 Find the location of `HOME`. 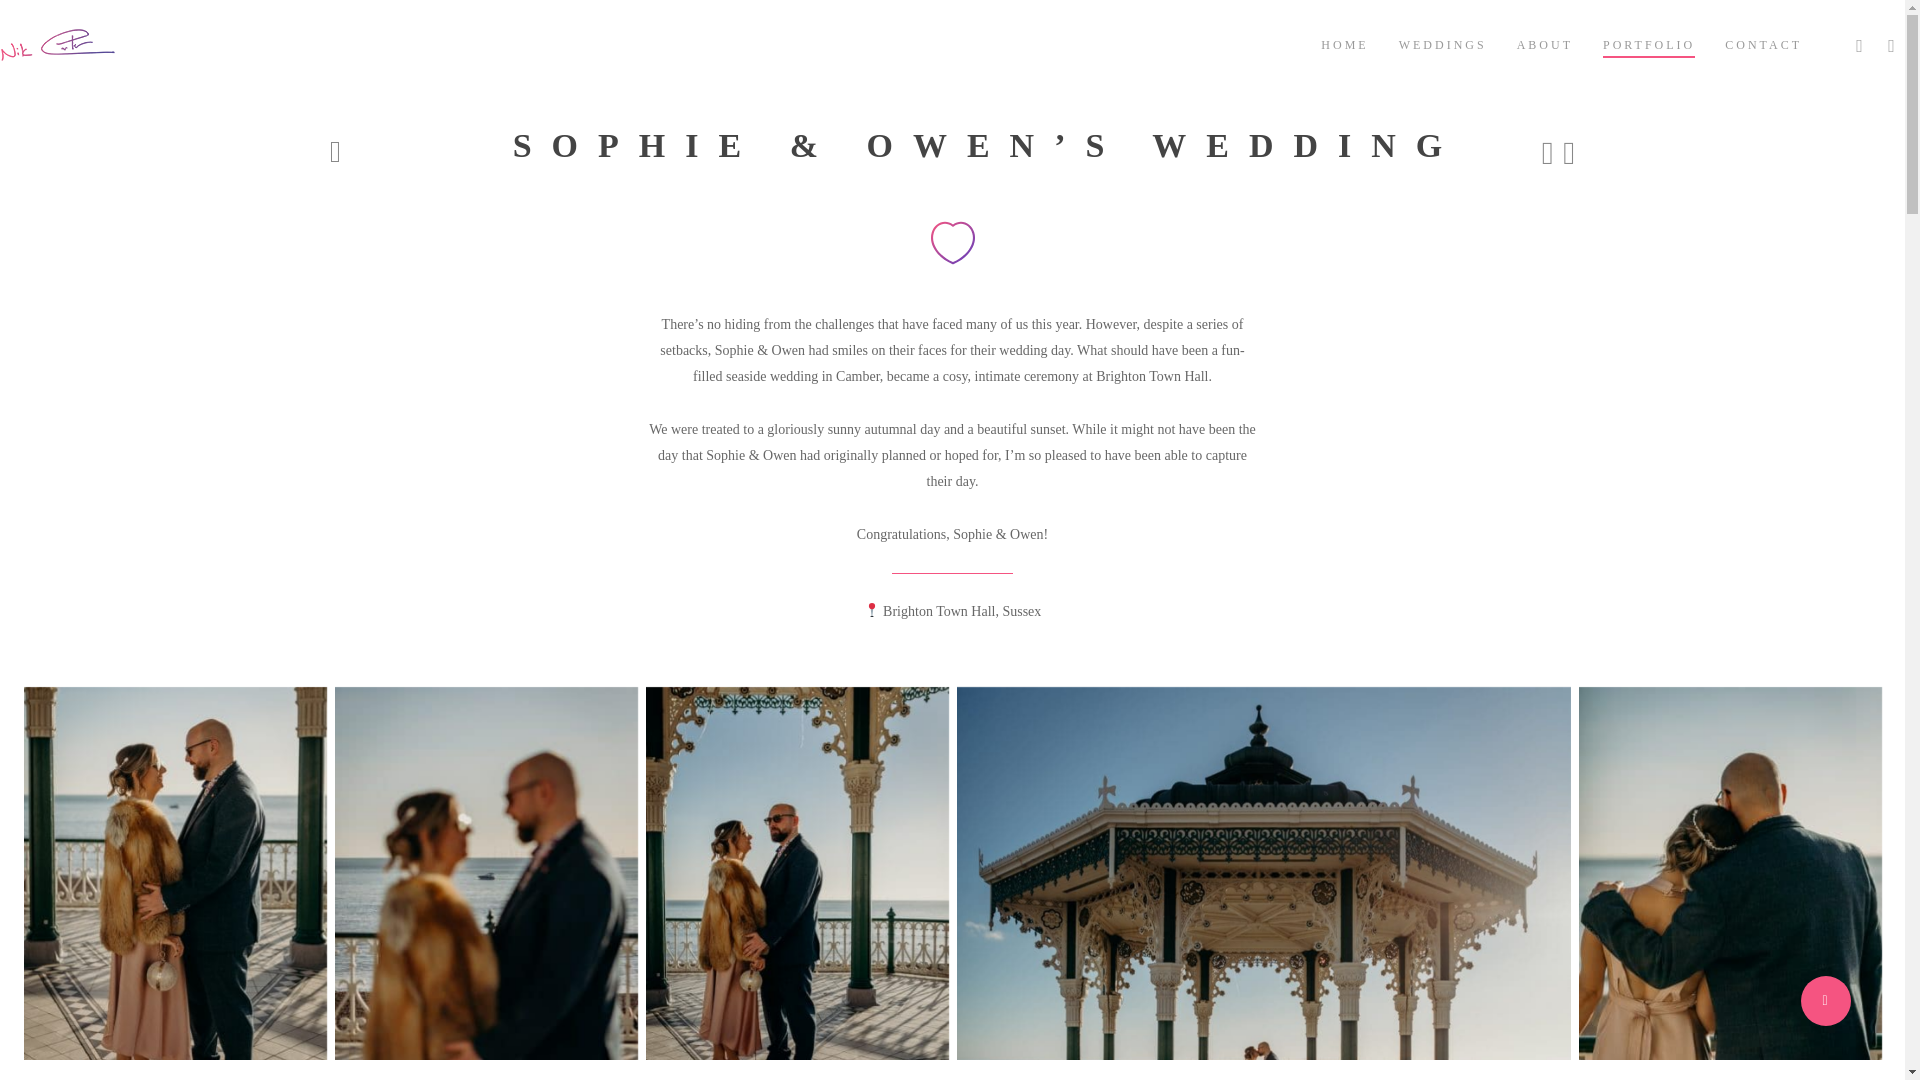

HOME is located at coordinates (1344, 43).